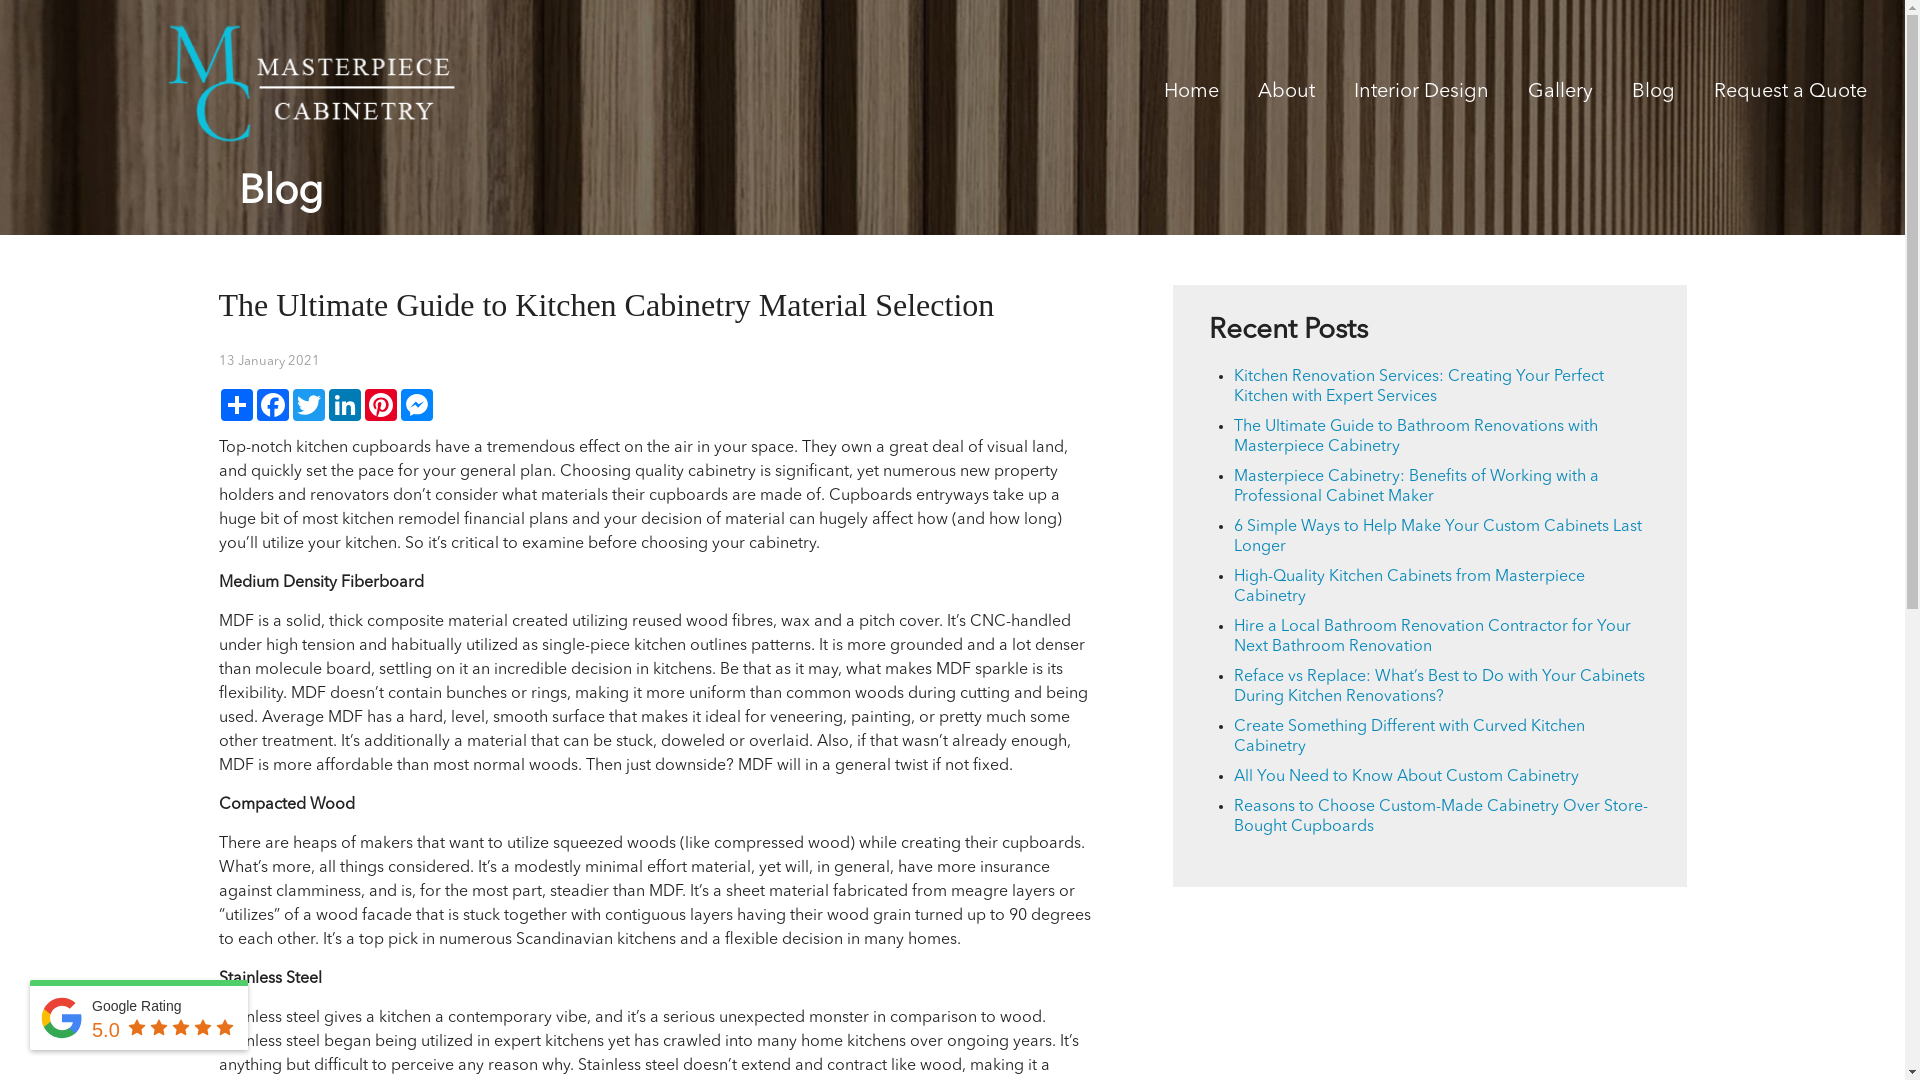 The width and height of the screenshot is (1920, 1080). Describe the element at coordinates (1406, 777) in the screenshot. I see `All You Need to Know About Custom Cabinetry` at that location.